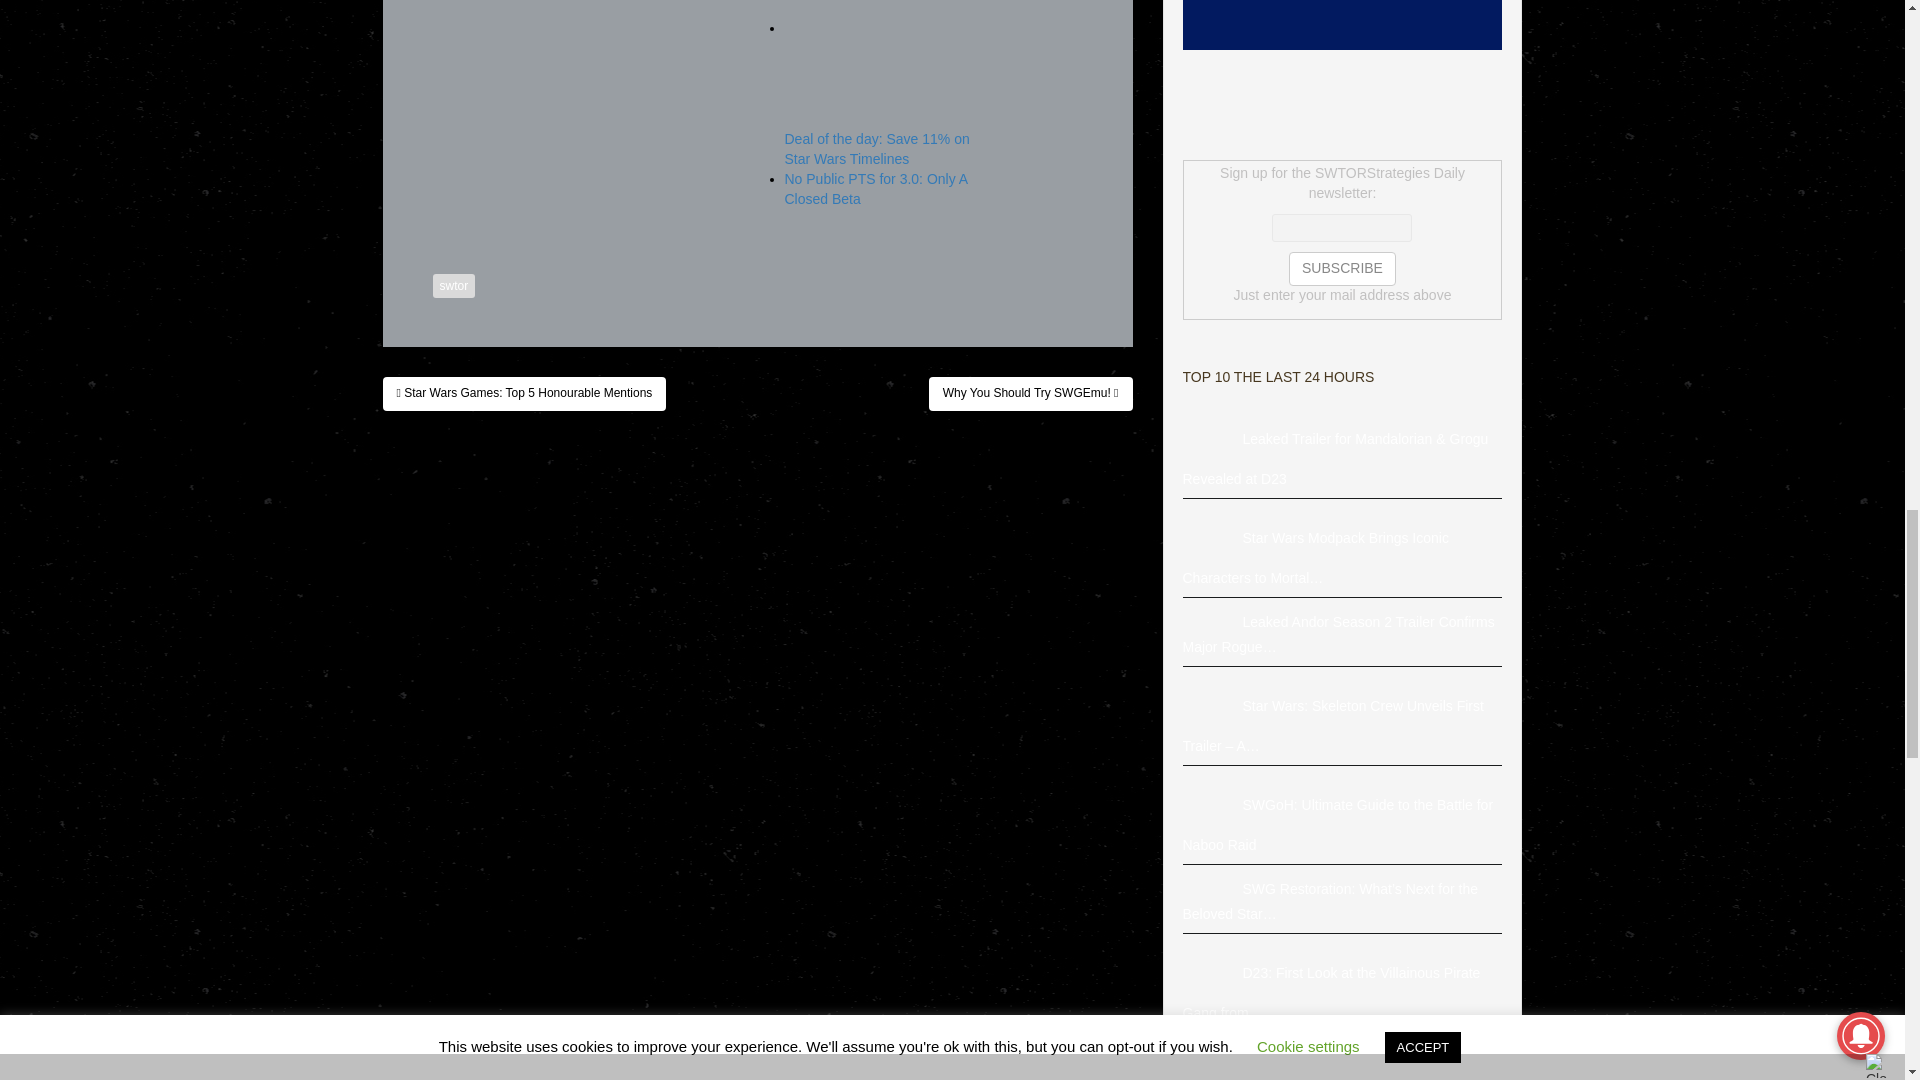  I want to click on Subscribe, so click(1342, 268).